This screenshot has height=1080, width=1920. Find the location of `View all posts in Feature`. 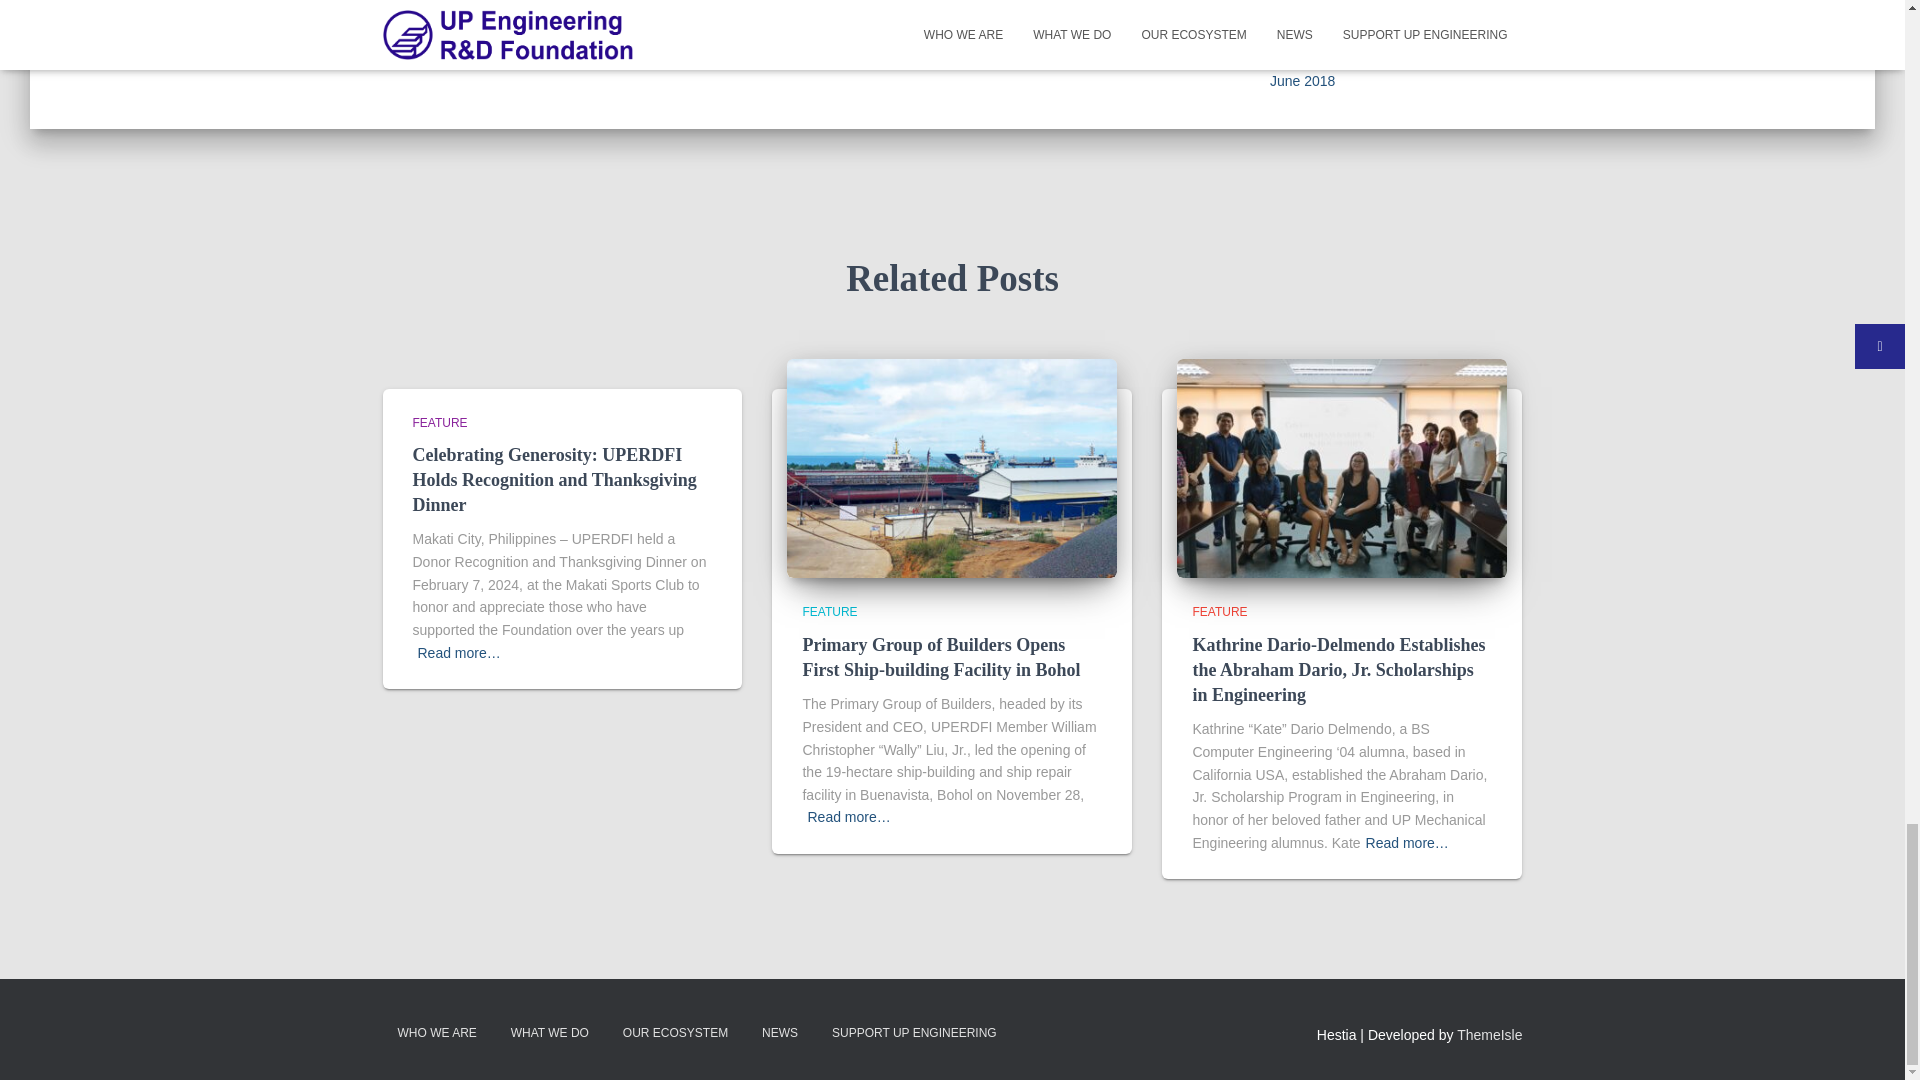

View all posts in Feature is located at coordinates (829, 611).